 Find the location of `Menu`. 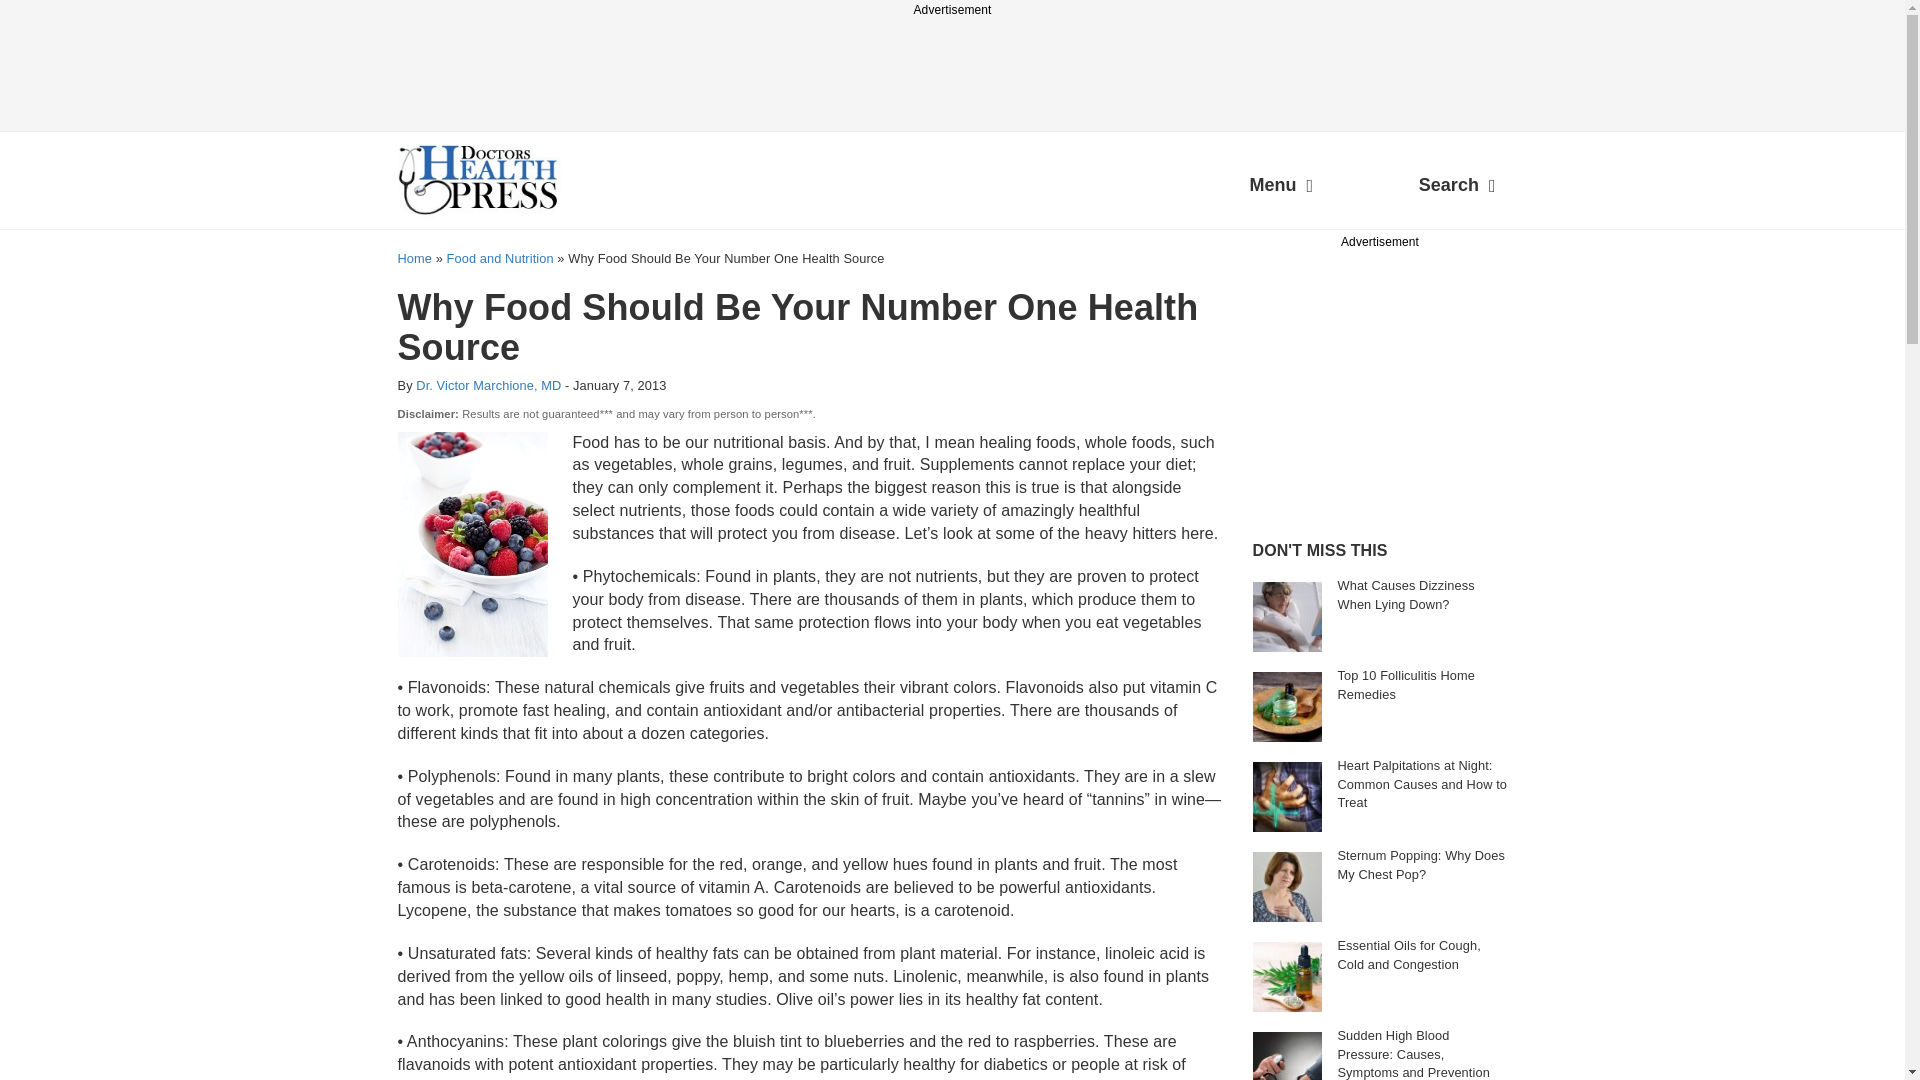

Menu is located at coordinates (1280, 188).